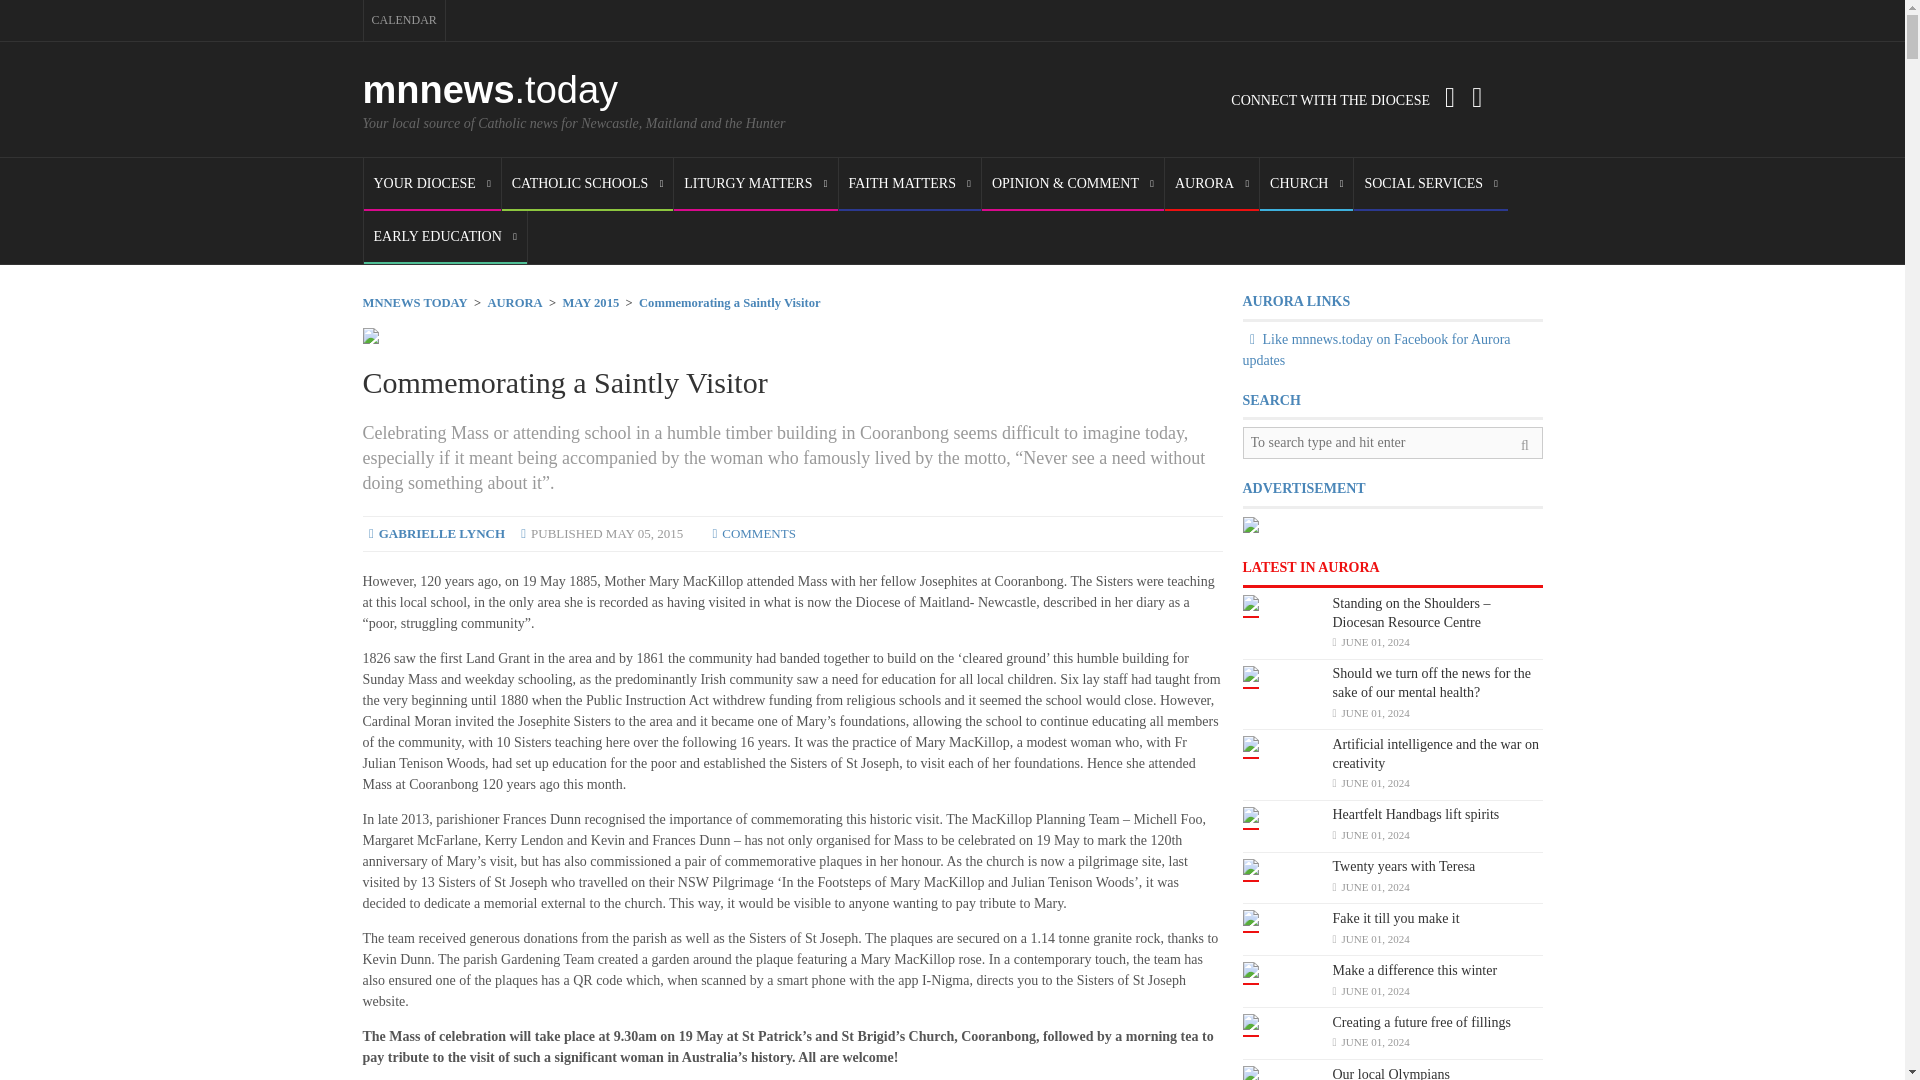 The width and height of the screenshot is (1920, 1080). Describe the element at coordinates (490, 90) in the screenshot. I see `mnnews.today` at that location.